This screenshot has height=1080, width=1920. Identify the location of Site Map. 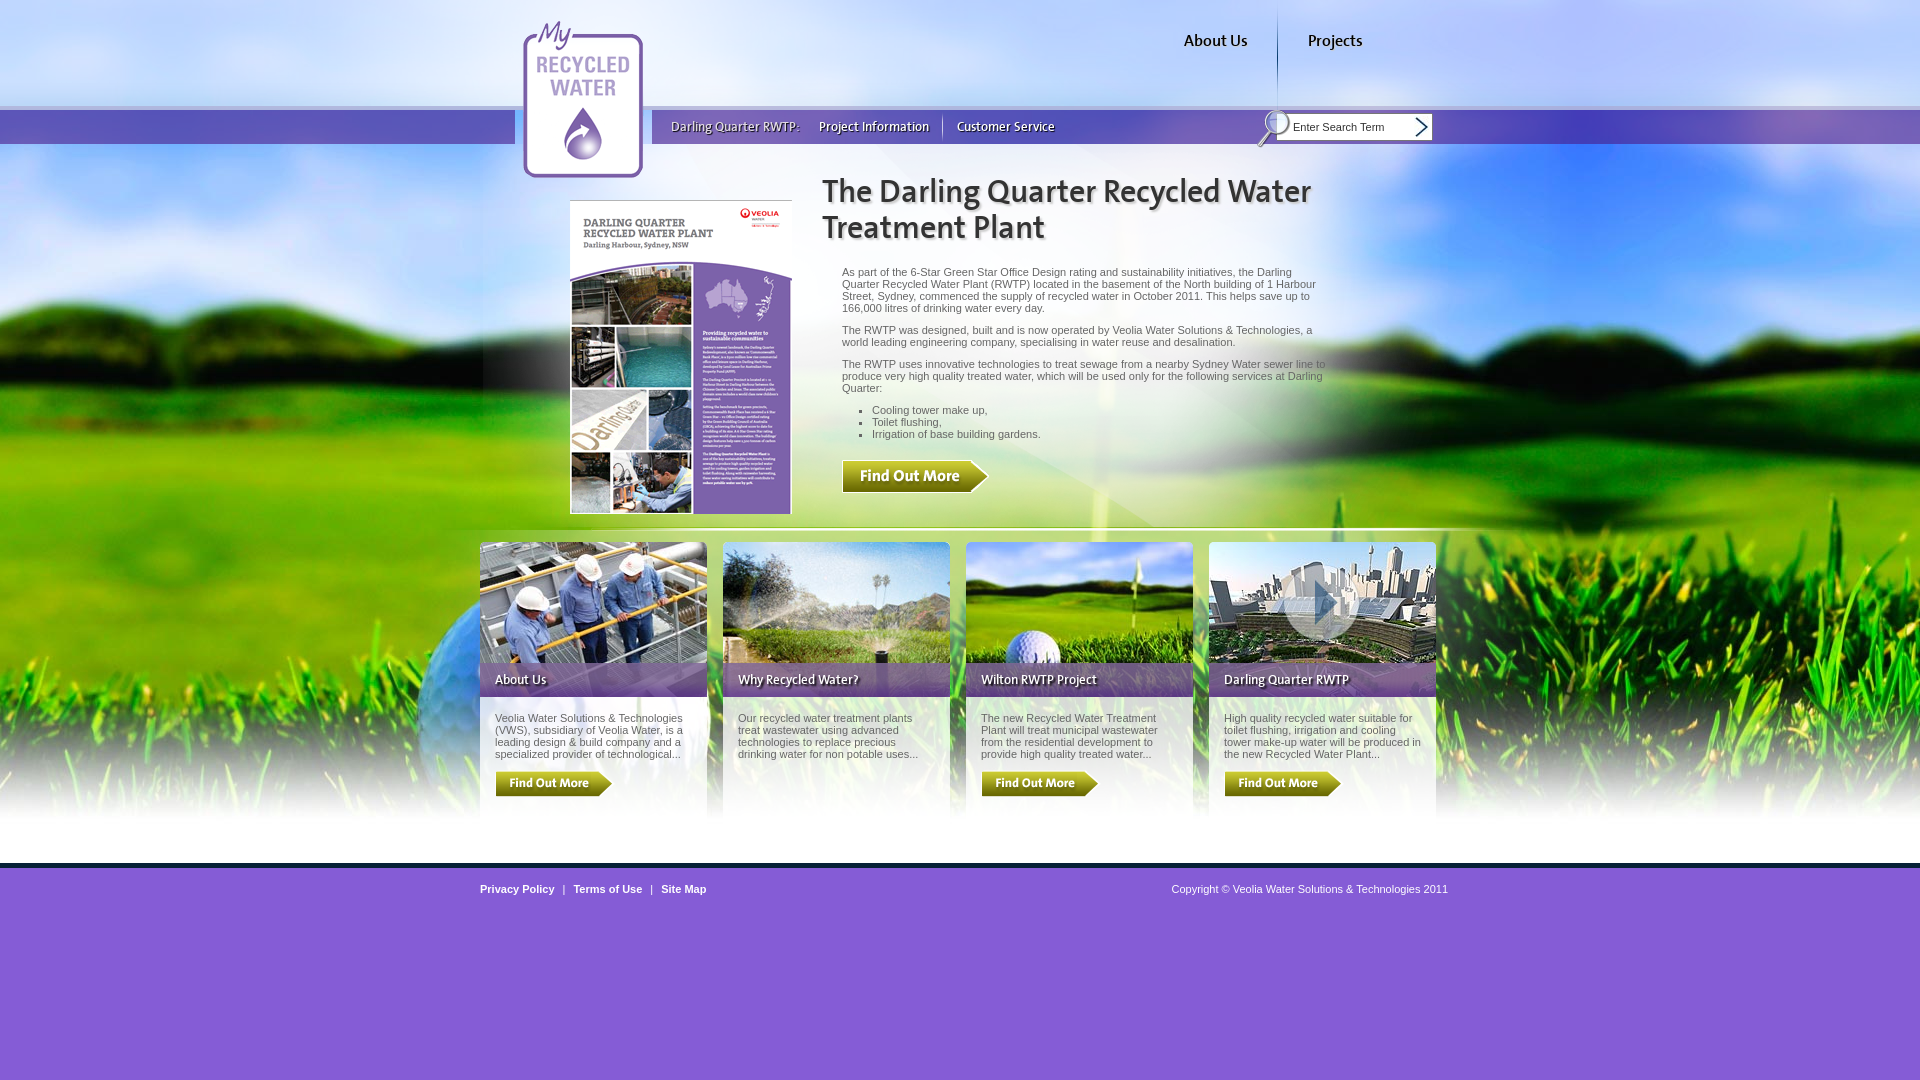
(688, 888).